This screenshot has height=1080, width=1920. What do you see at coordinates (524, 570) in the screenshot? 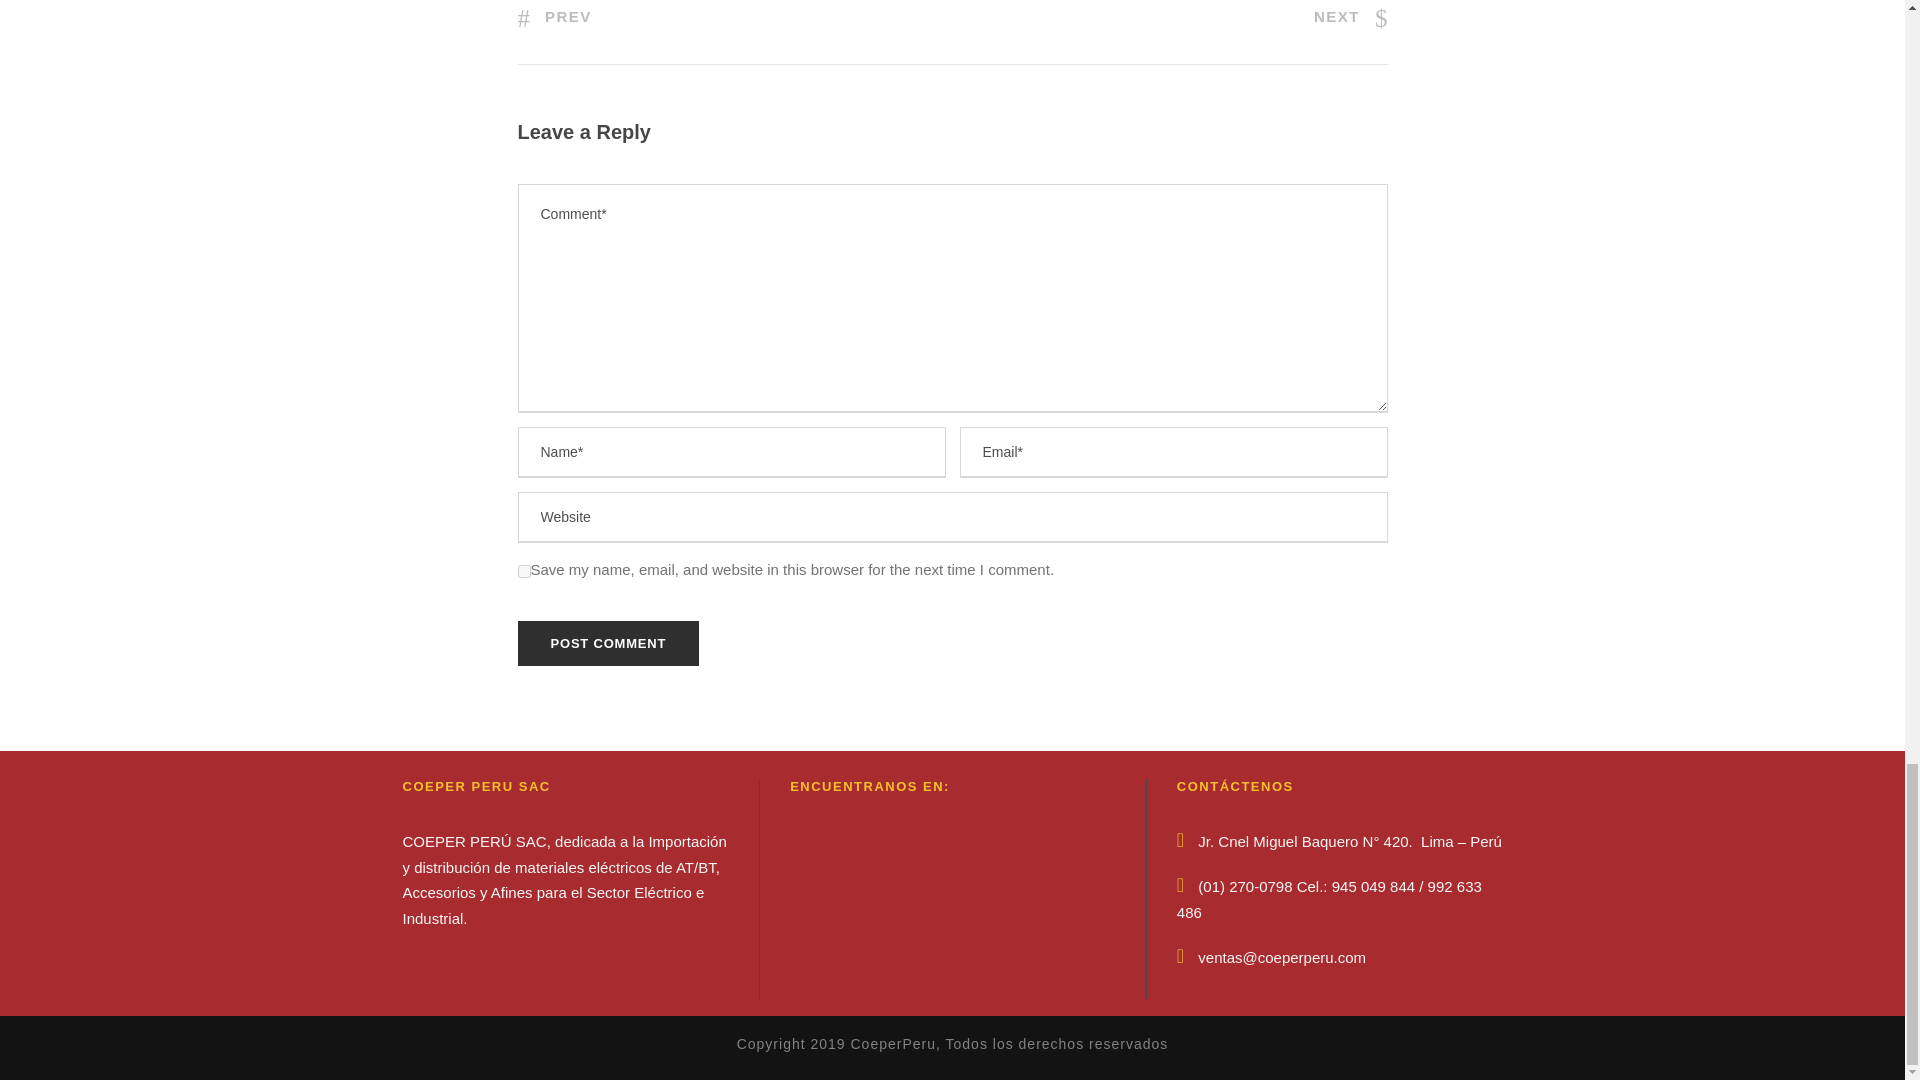
I see `yes` at bounding box center [524, 570].